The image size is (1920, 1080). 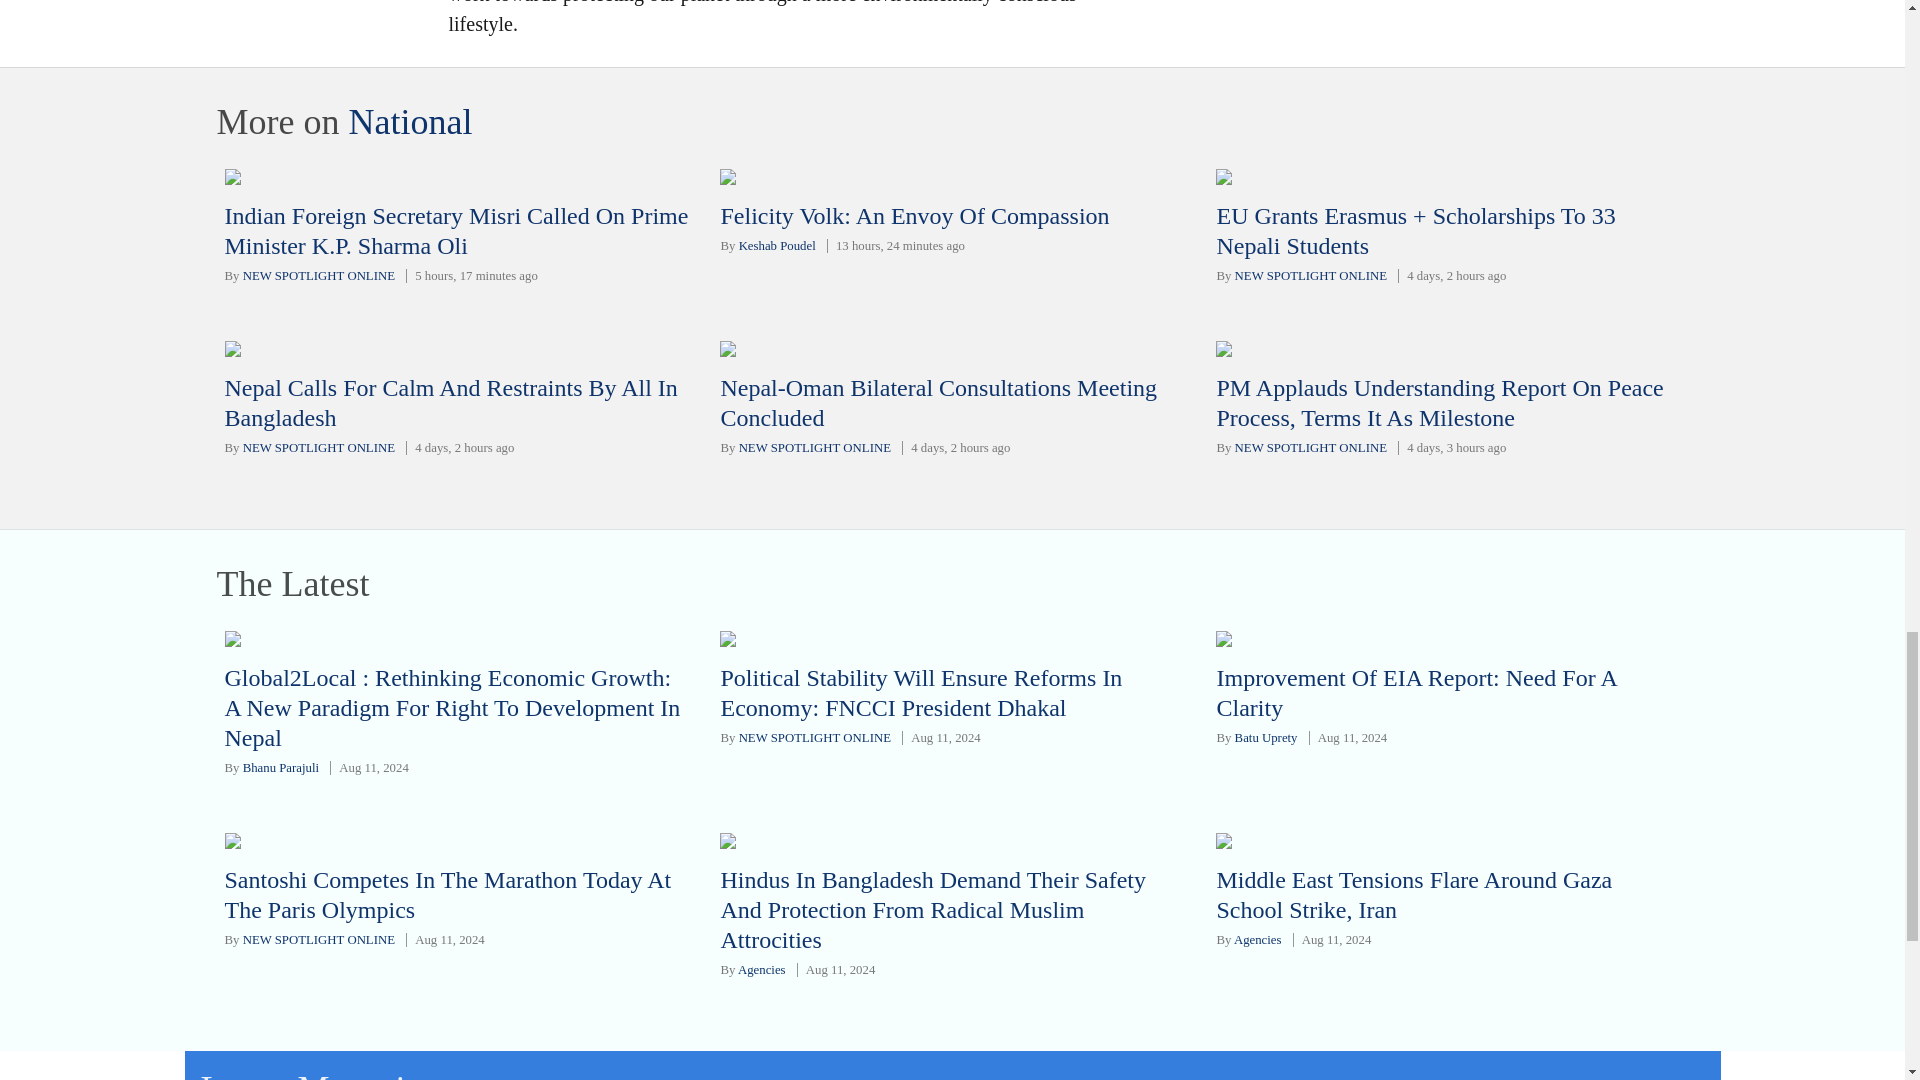 What do you see at coordinates (319, 275) in the screenshot?
I see `NEW SPOTLIGHT ONLINE` at bounding box center [319, 275].